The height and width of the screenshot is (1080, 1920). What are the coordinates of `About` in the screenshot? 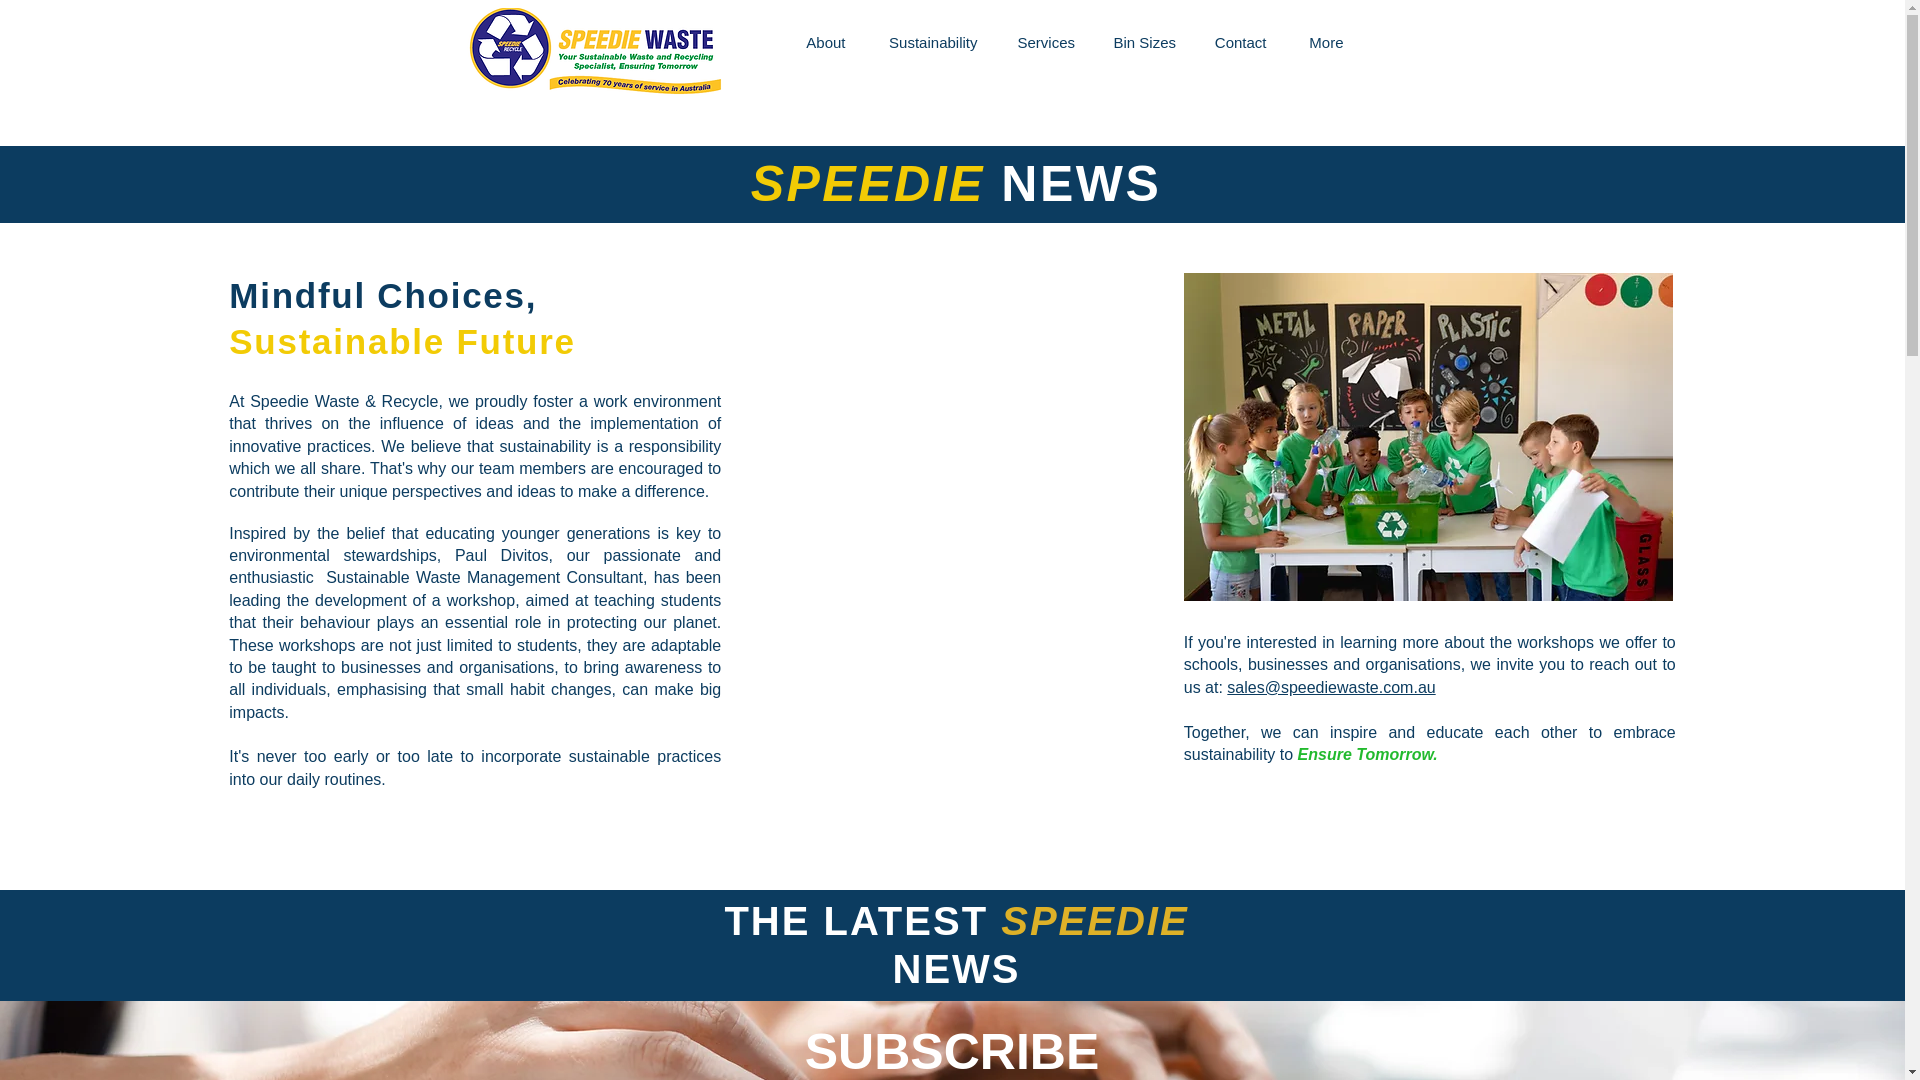 It's located at (824, 42).